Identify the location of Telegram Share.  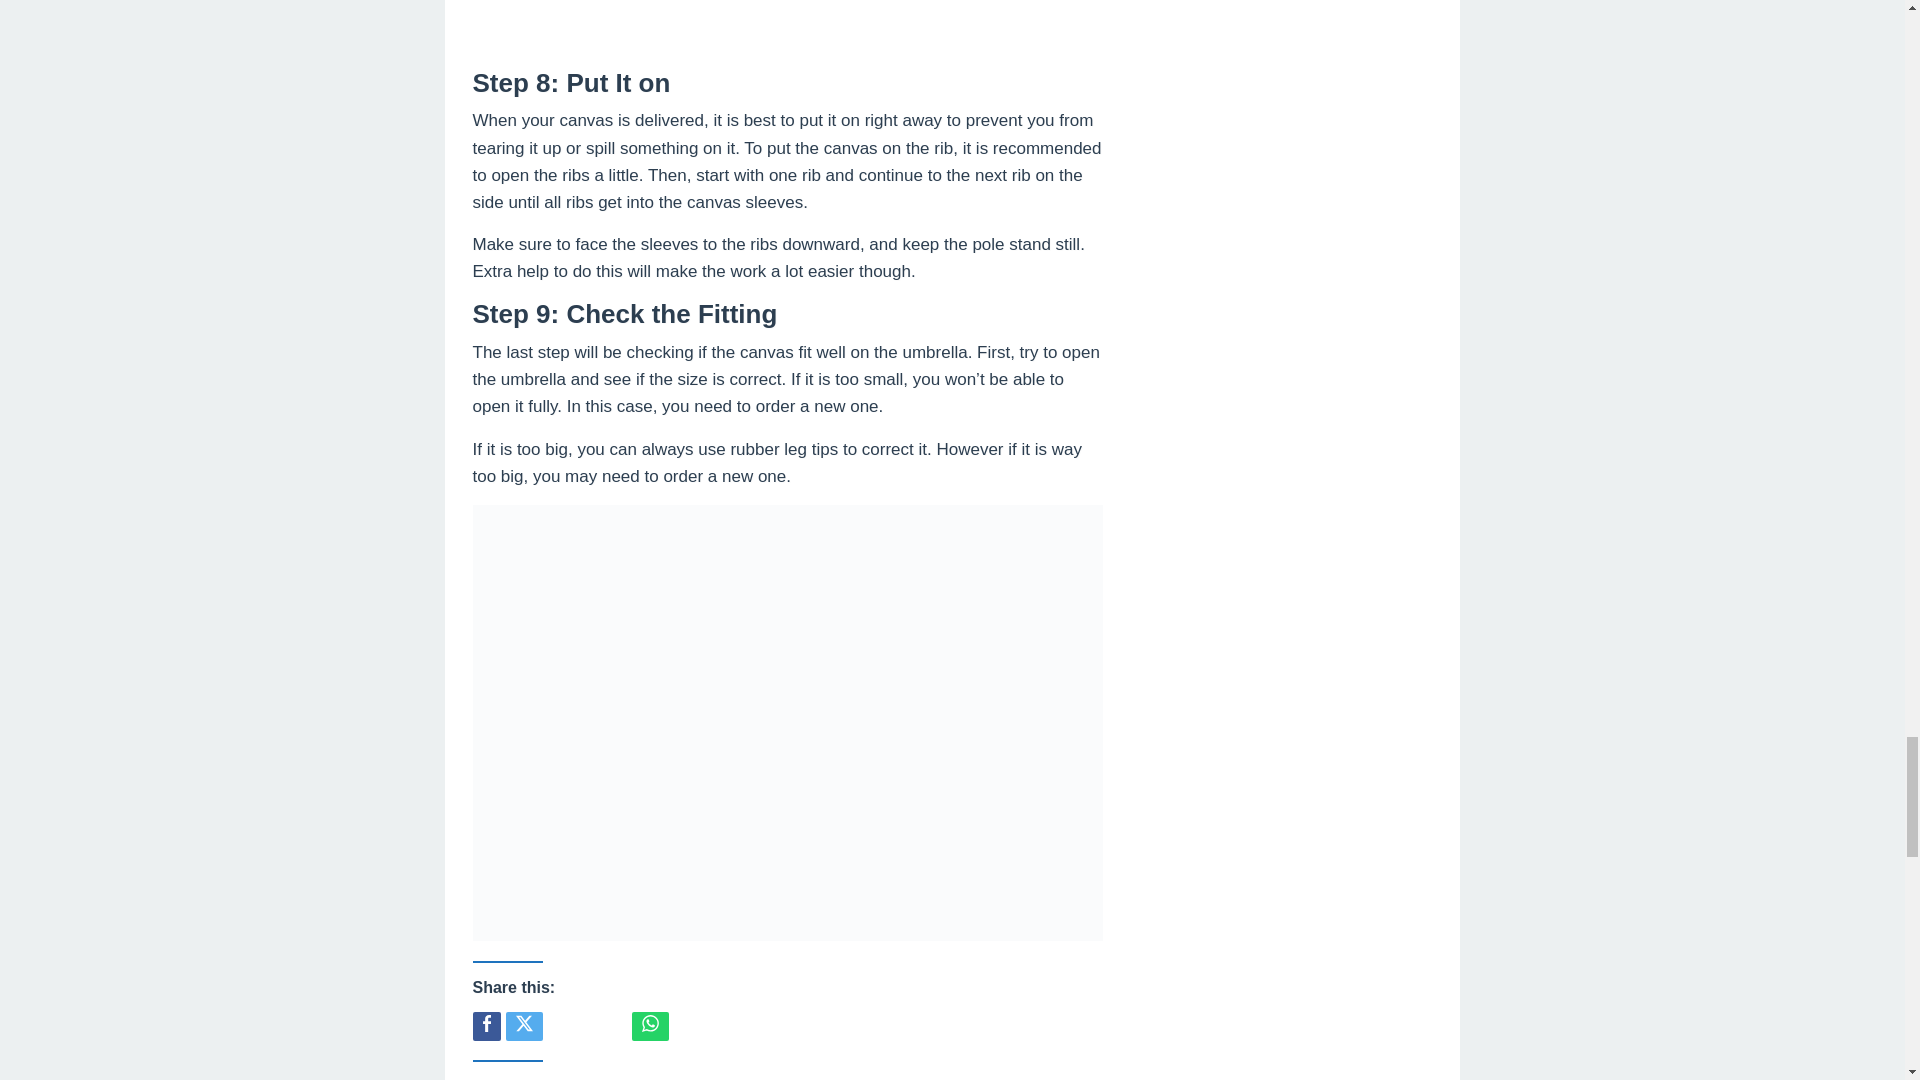
(608, 1026).